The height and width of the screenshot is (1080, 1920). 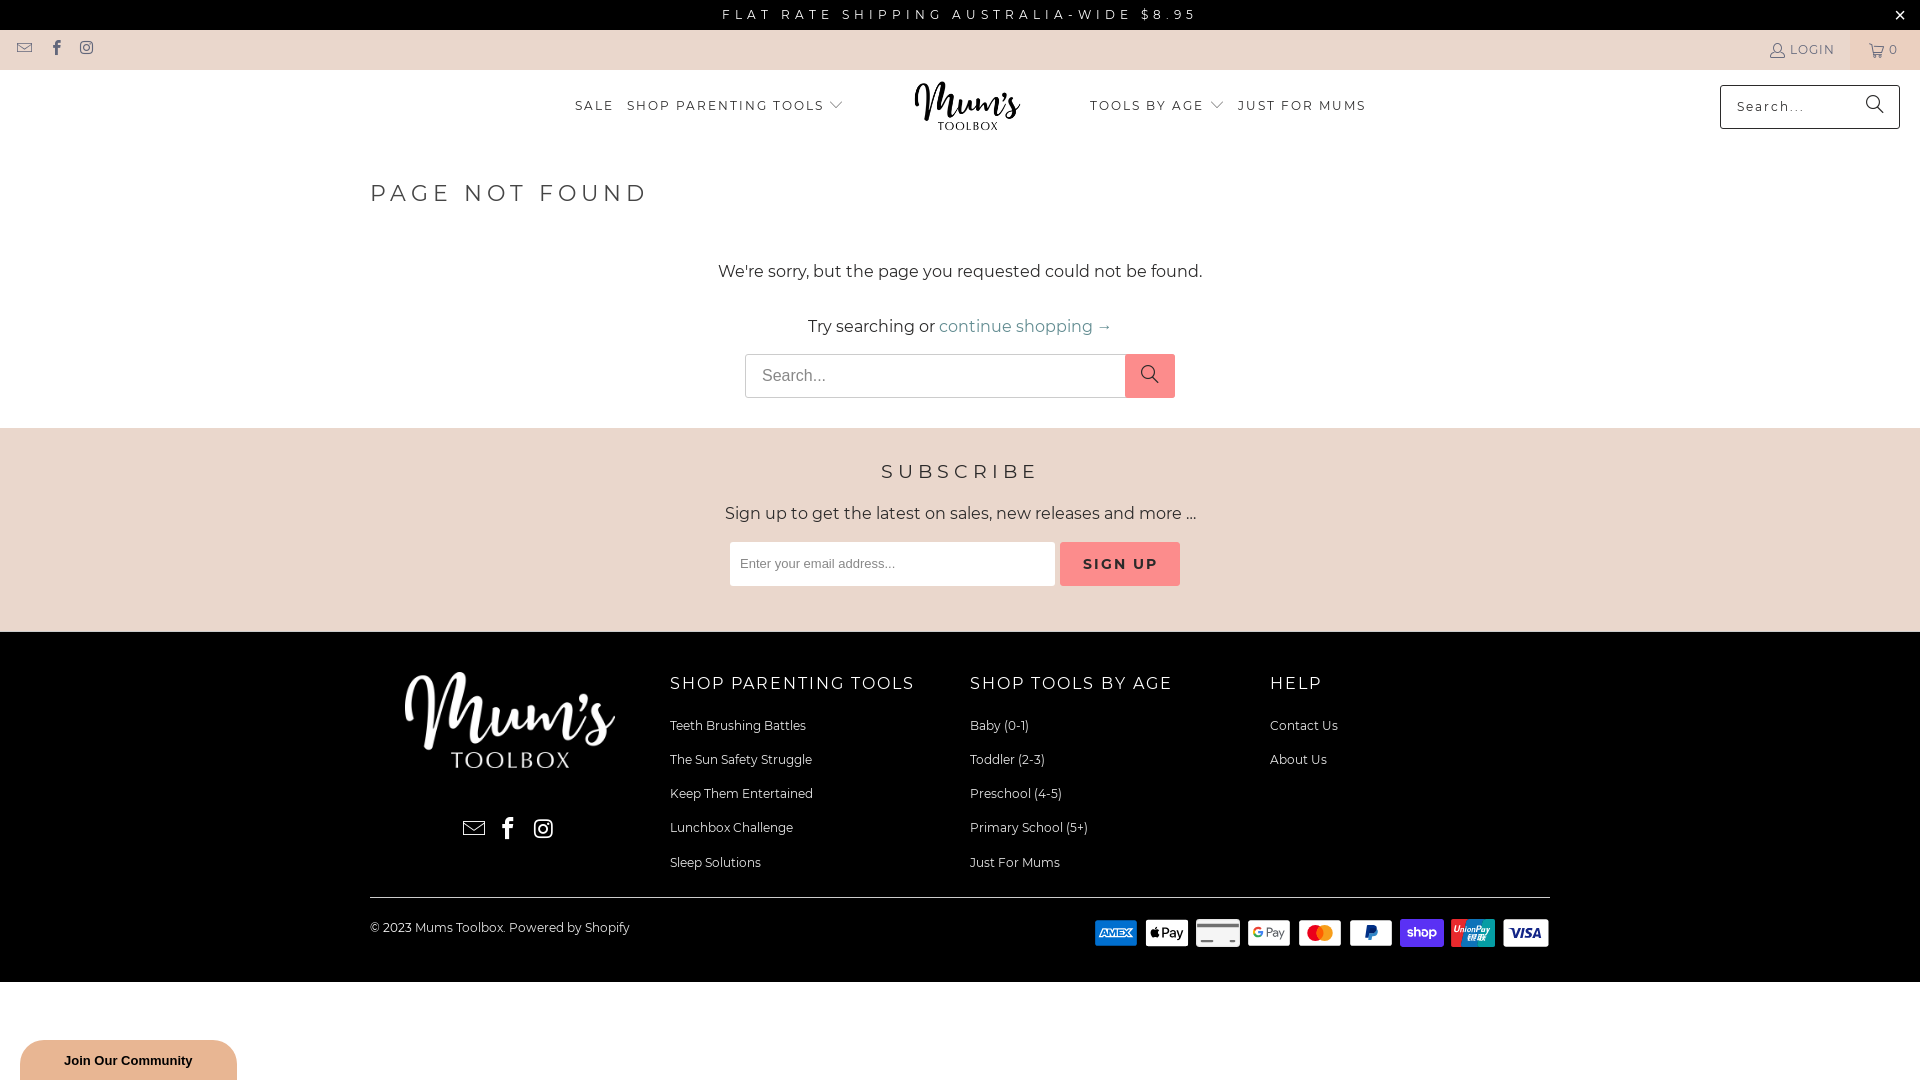 What do you see at coordinates (1016, 794) in the screenshot?
I see `Preschool (4-5)` at bounding box center [1016, 794].